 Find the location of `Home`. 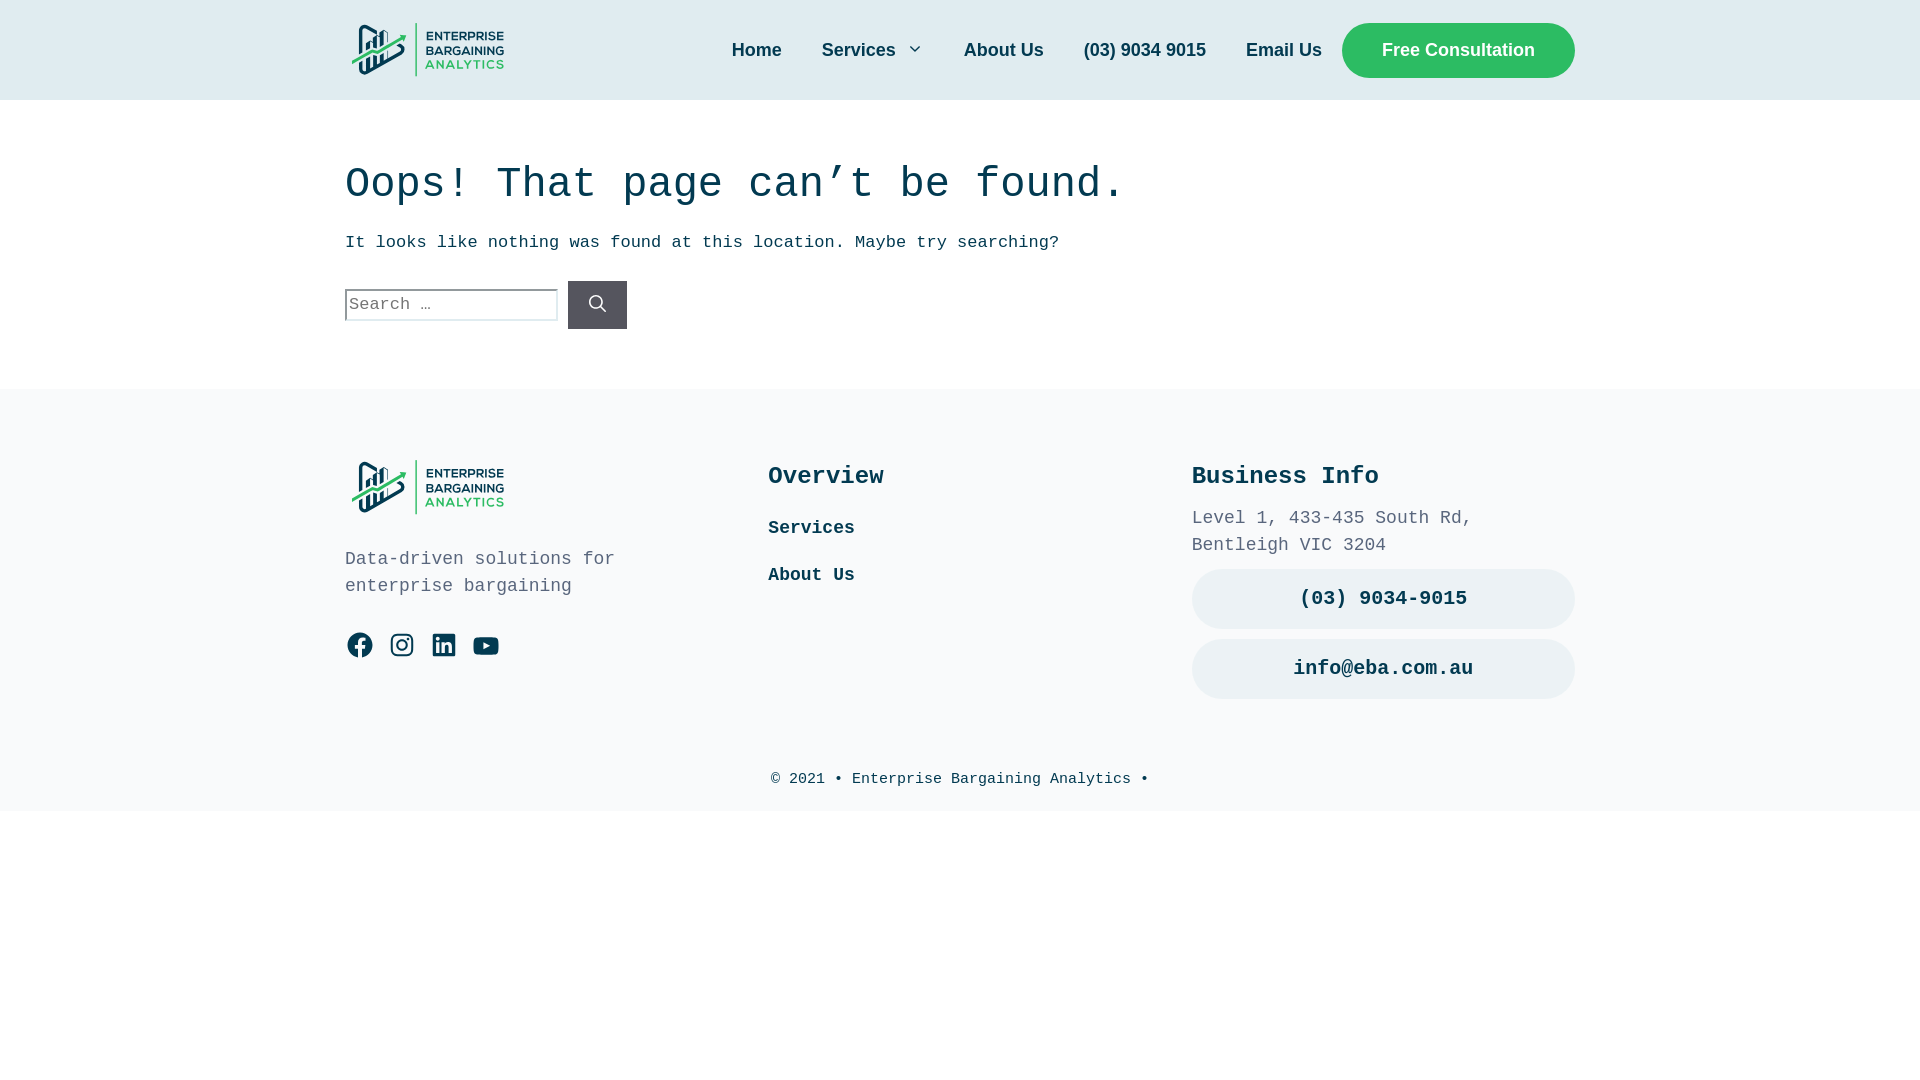

Home is located at coordinates (757, 50).